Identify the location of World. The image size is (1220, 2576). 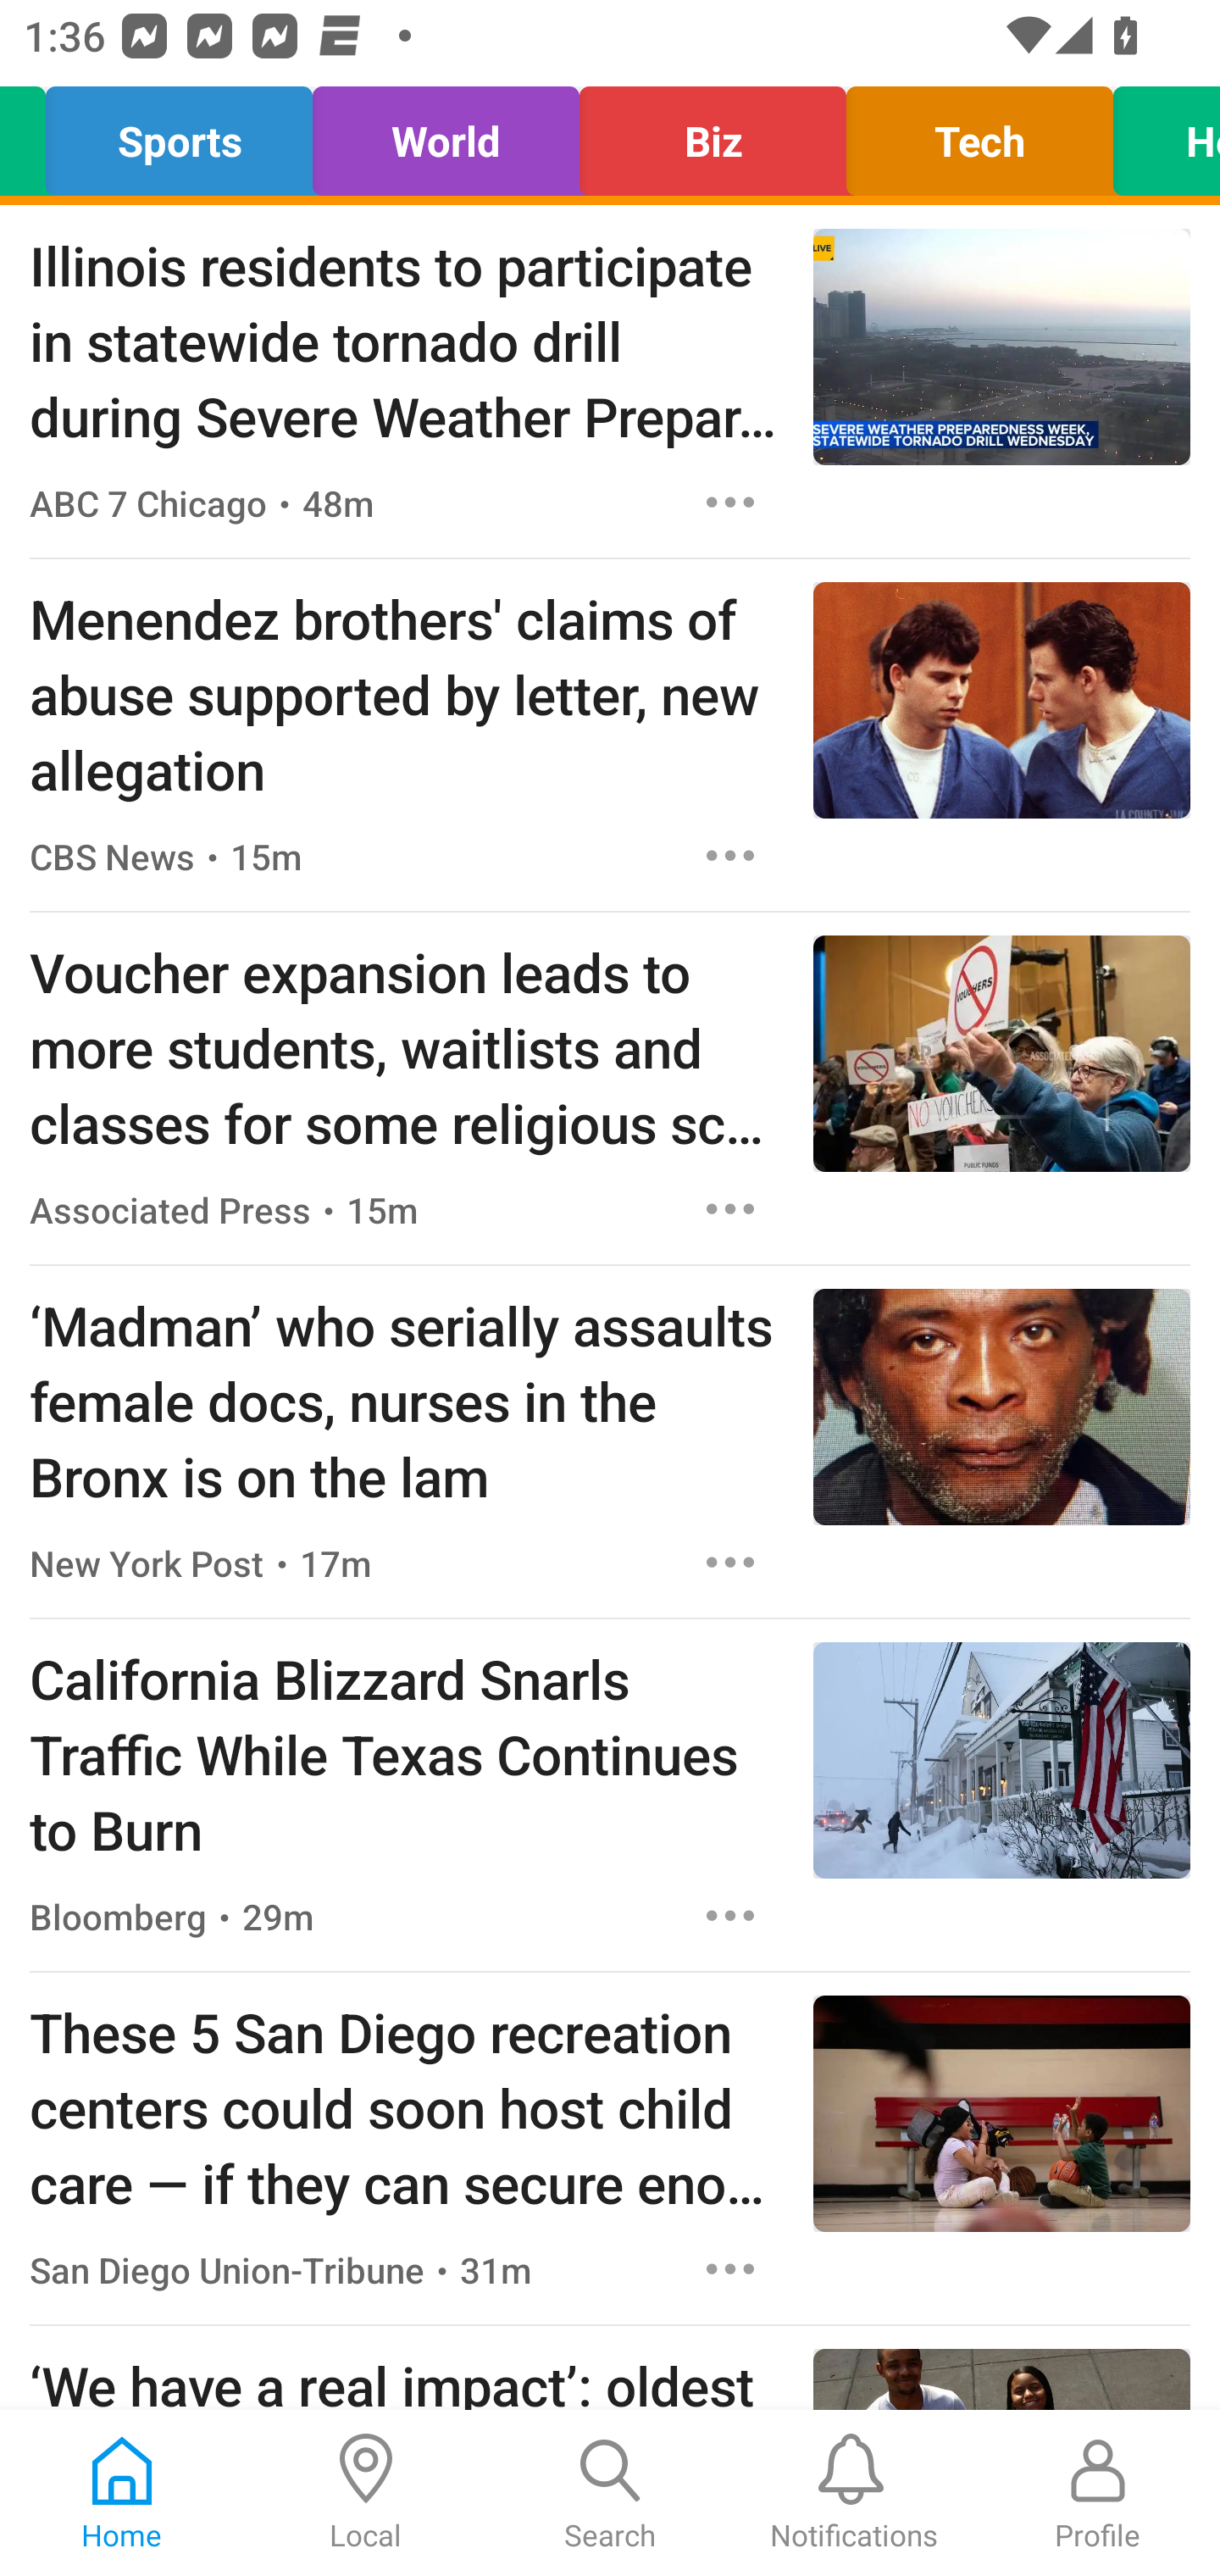
(446, 134).